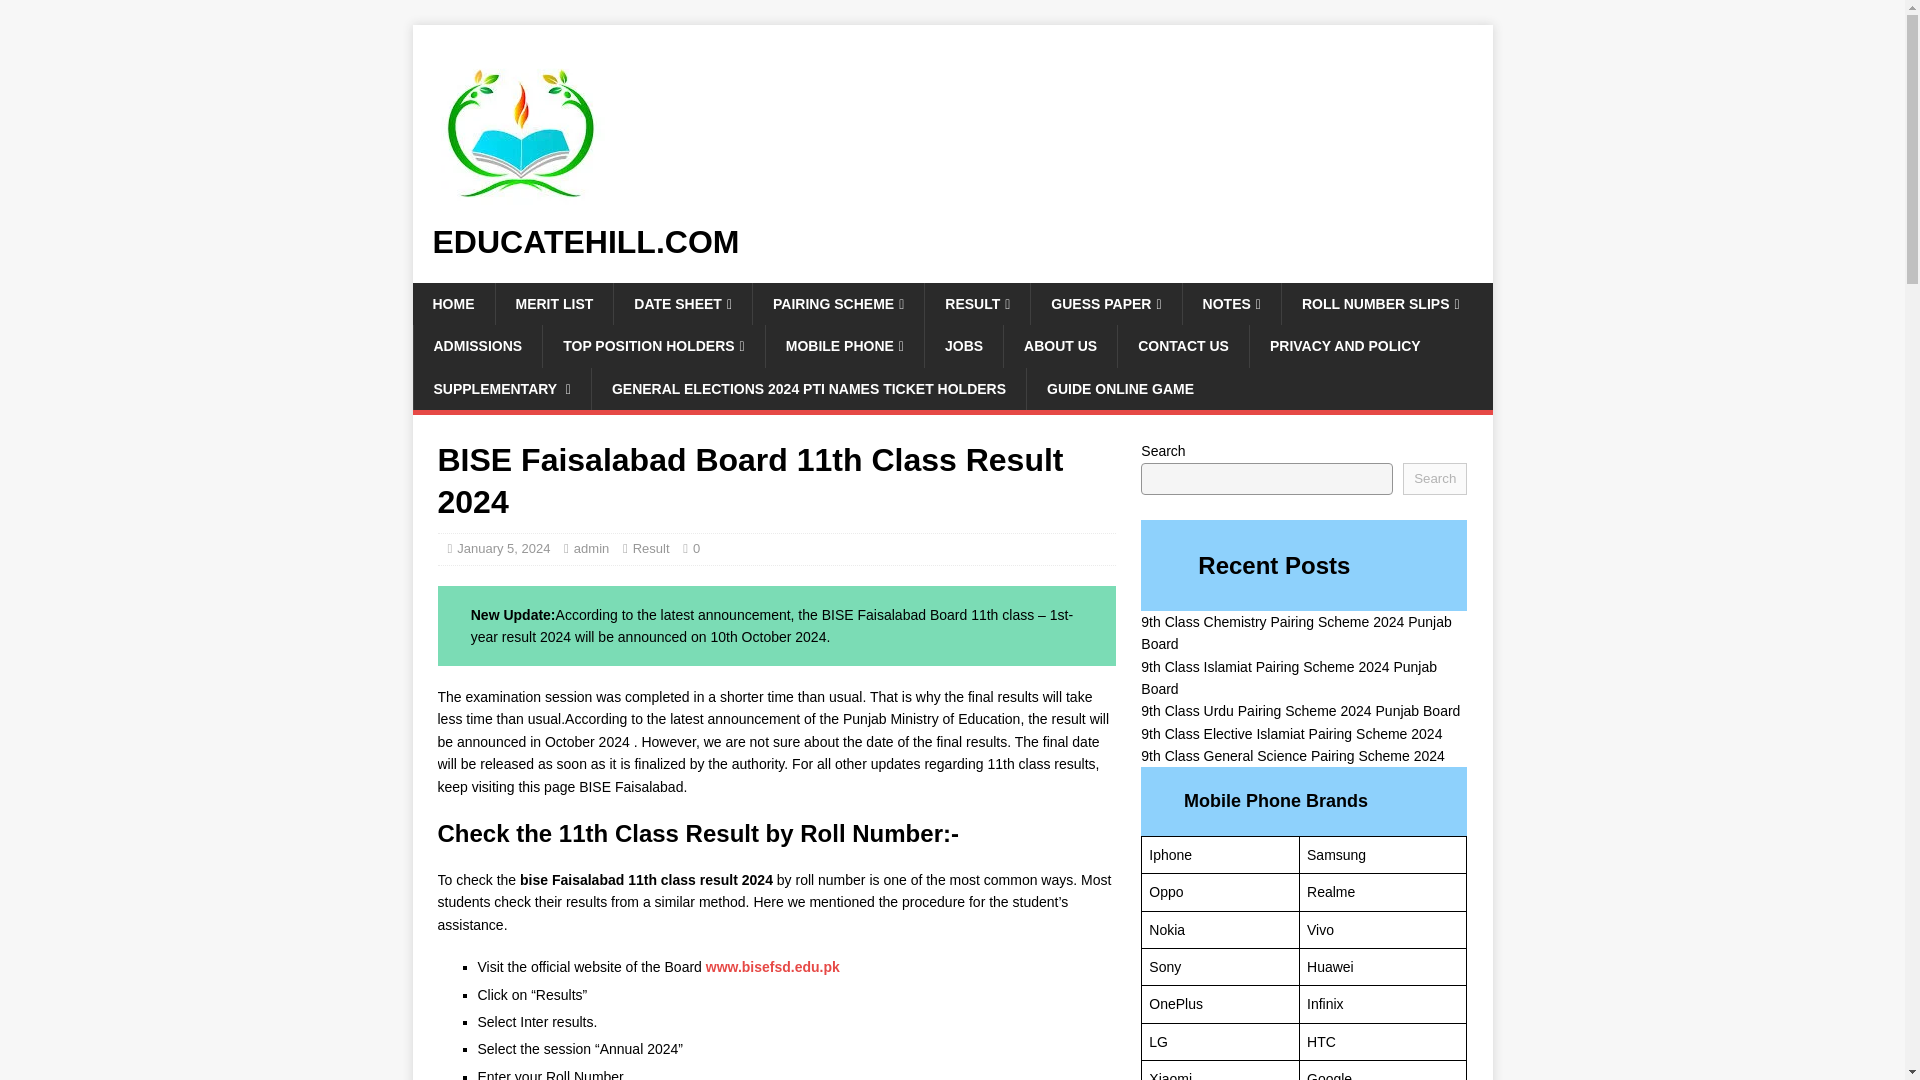  What do you see at coordinates (952, 242) in the screenshot?
I see `Educatehill.Com` at bounding box center [952, 242].